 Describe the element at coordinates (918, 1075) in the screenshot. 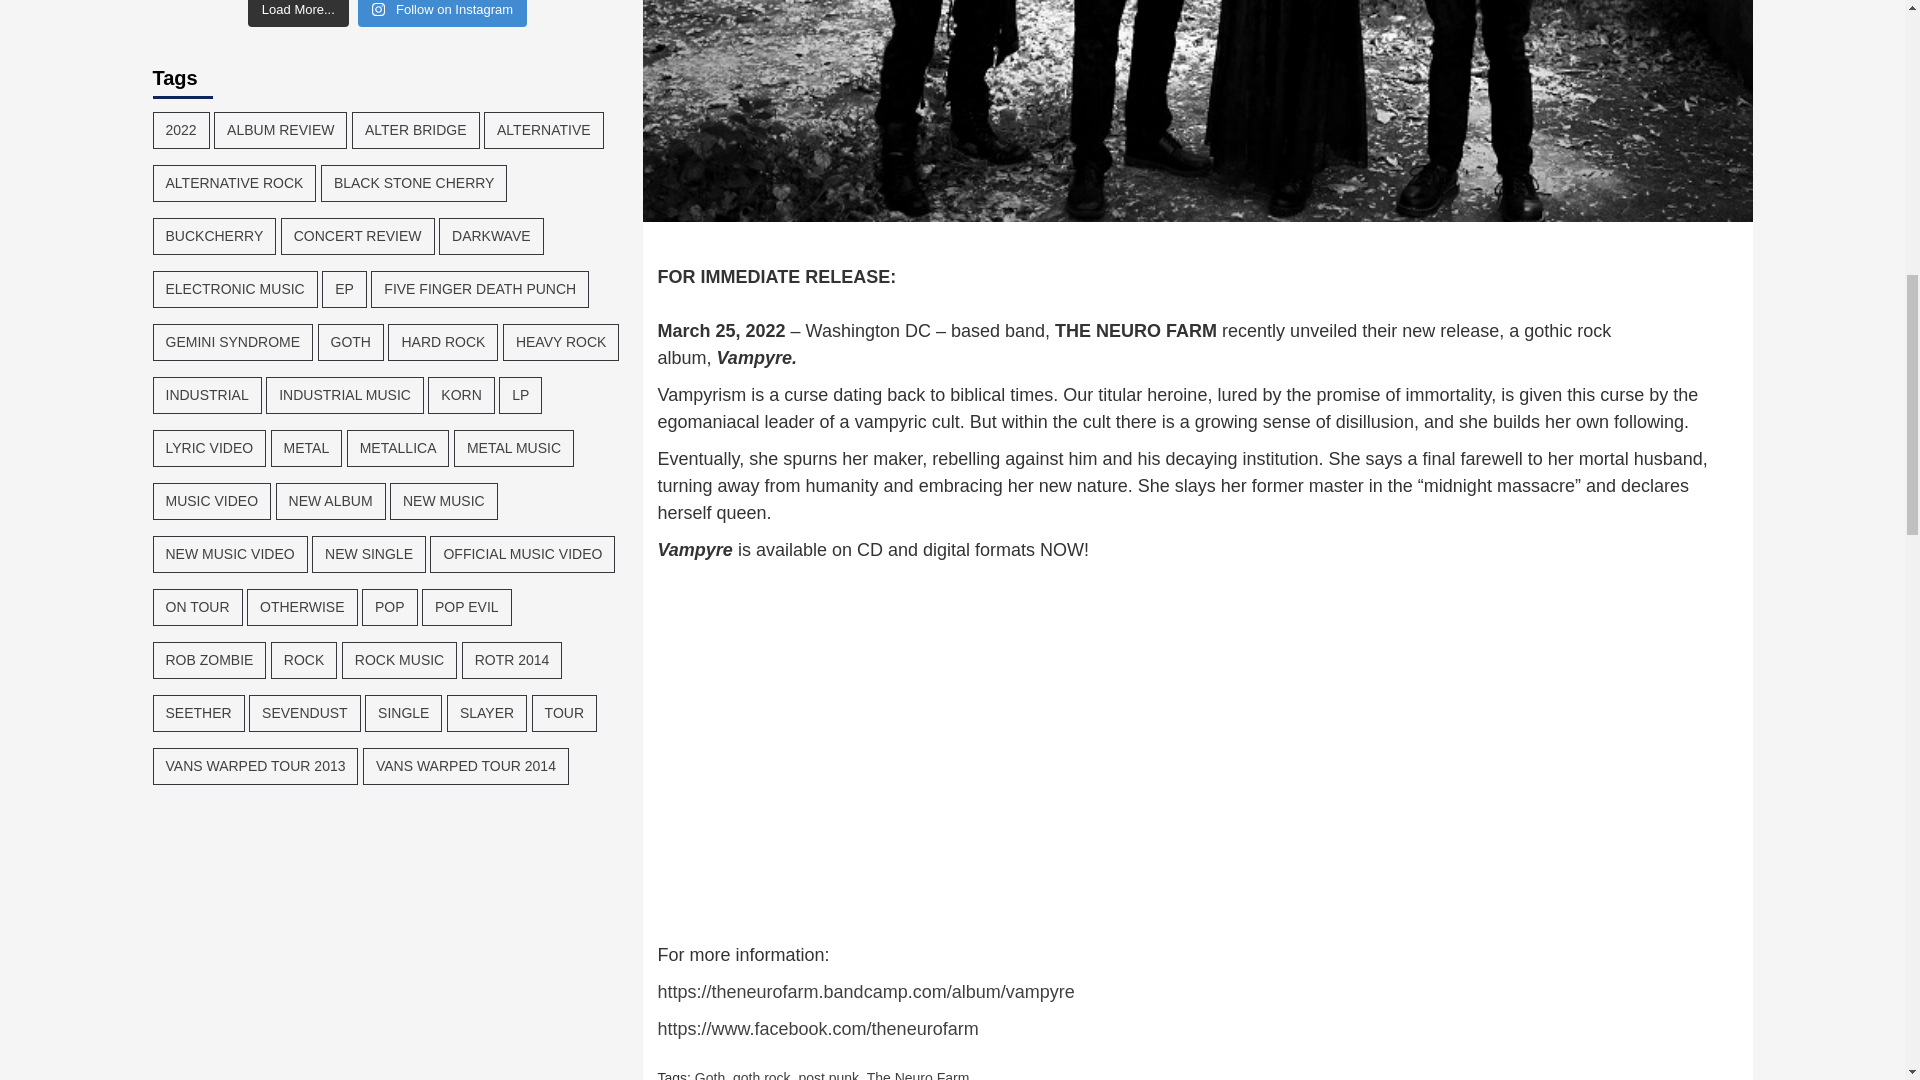

I see `The Neuro Farm` at that location.